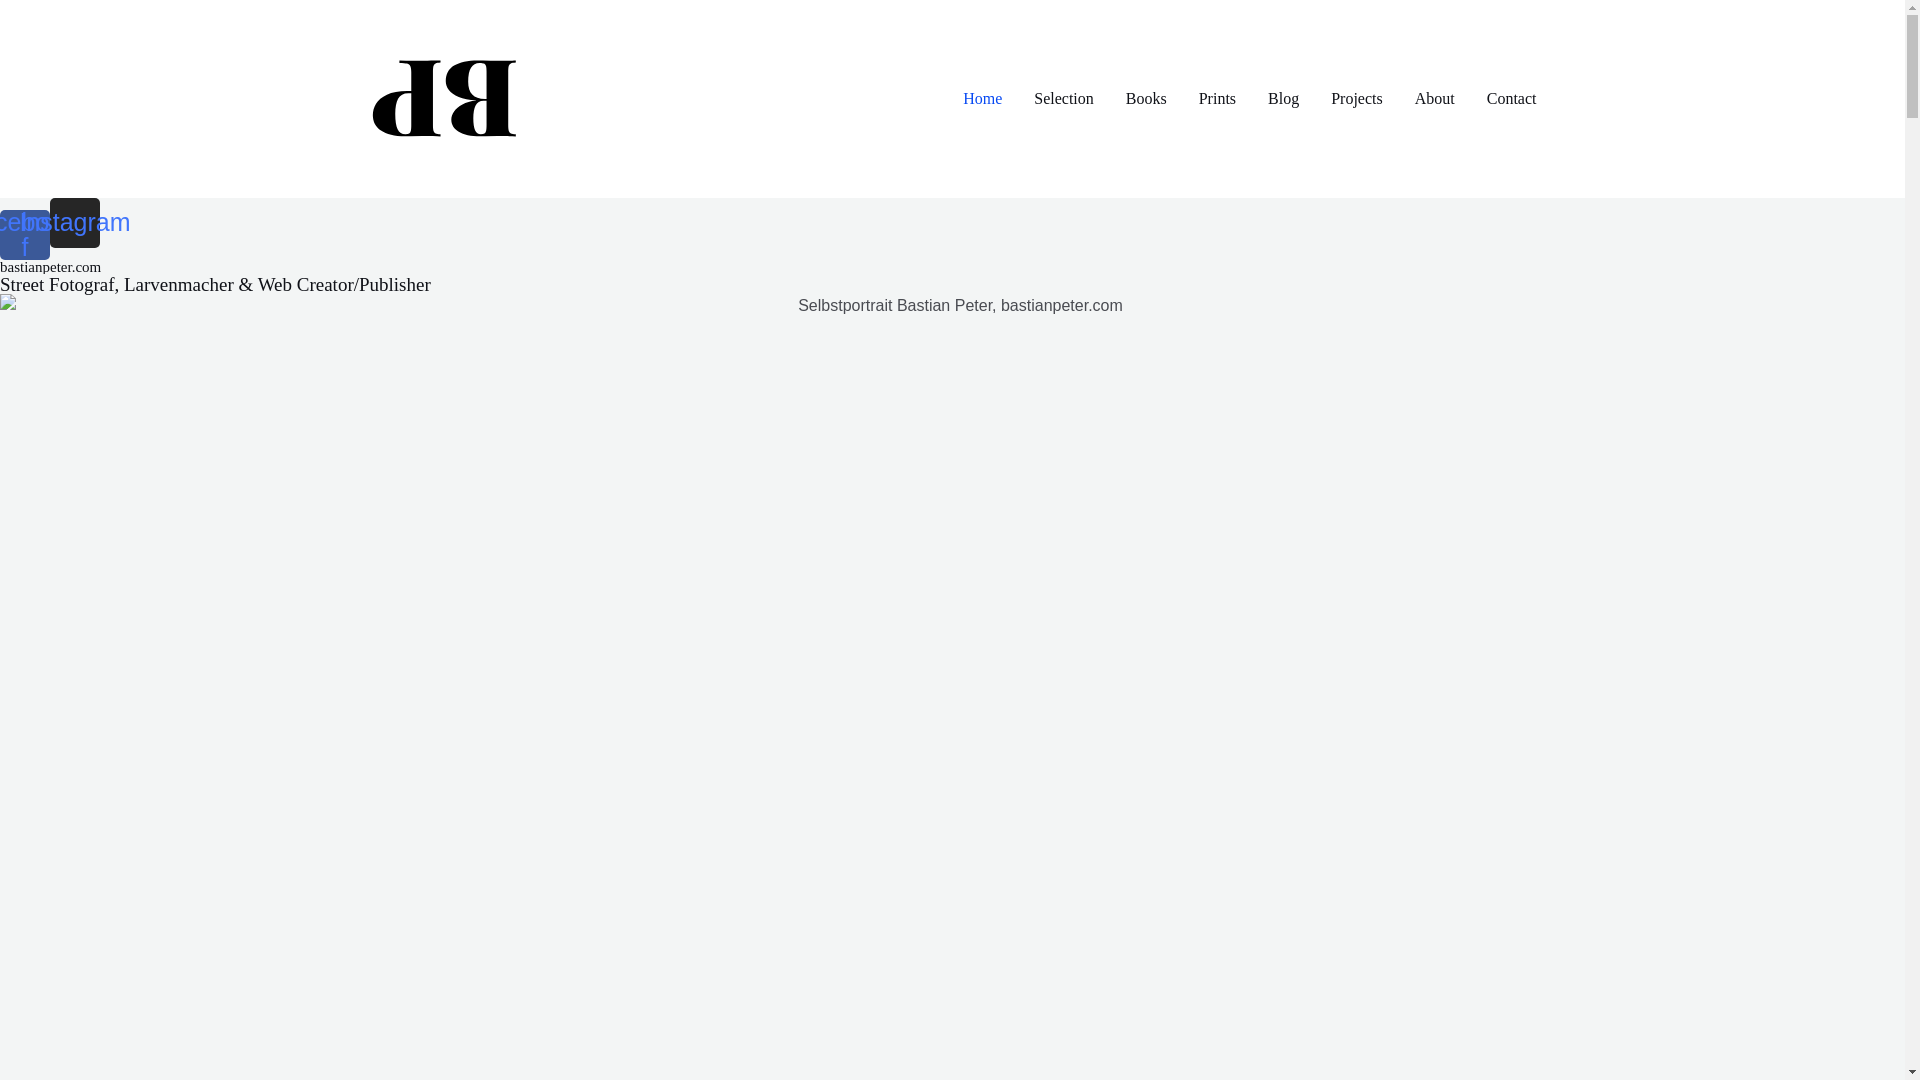 The height and width of the screenshot is (1080, 1920). I want to click on Facebook-f, so click(25, 235).